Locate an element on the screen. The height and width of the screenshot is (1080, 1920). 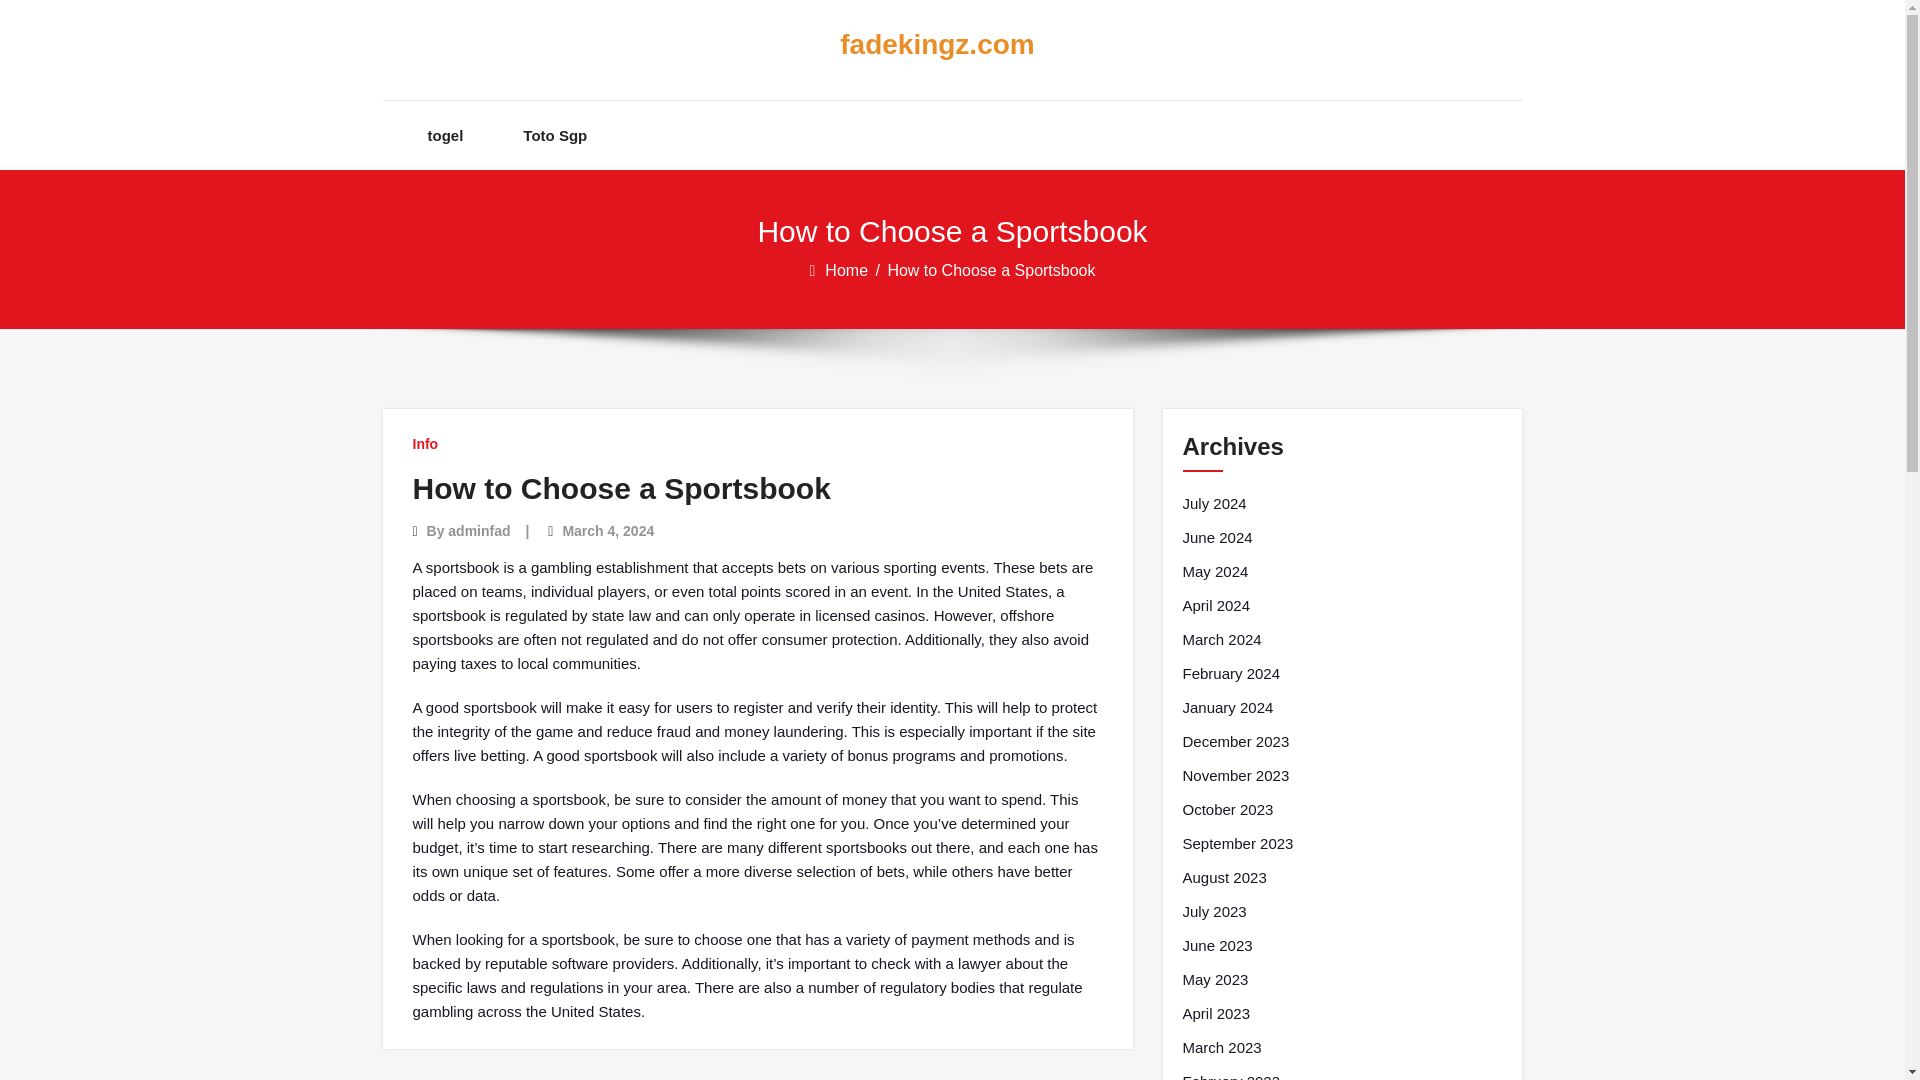
July 2024 is located at coordinates (1214, 504).